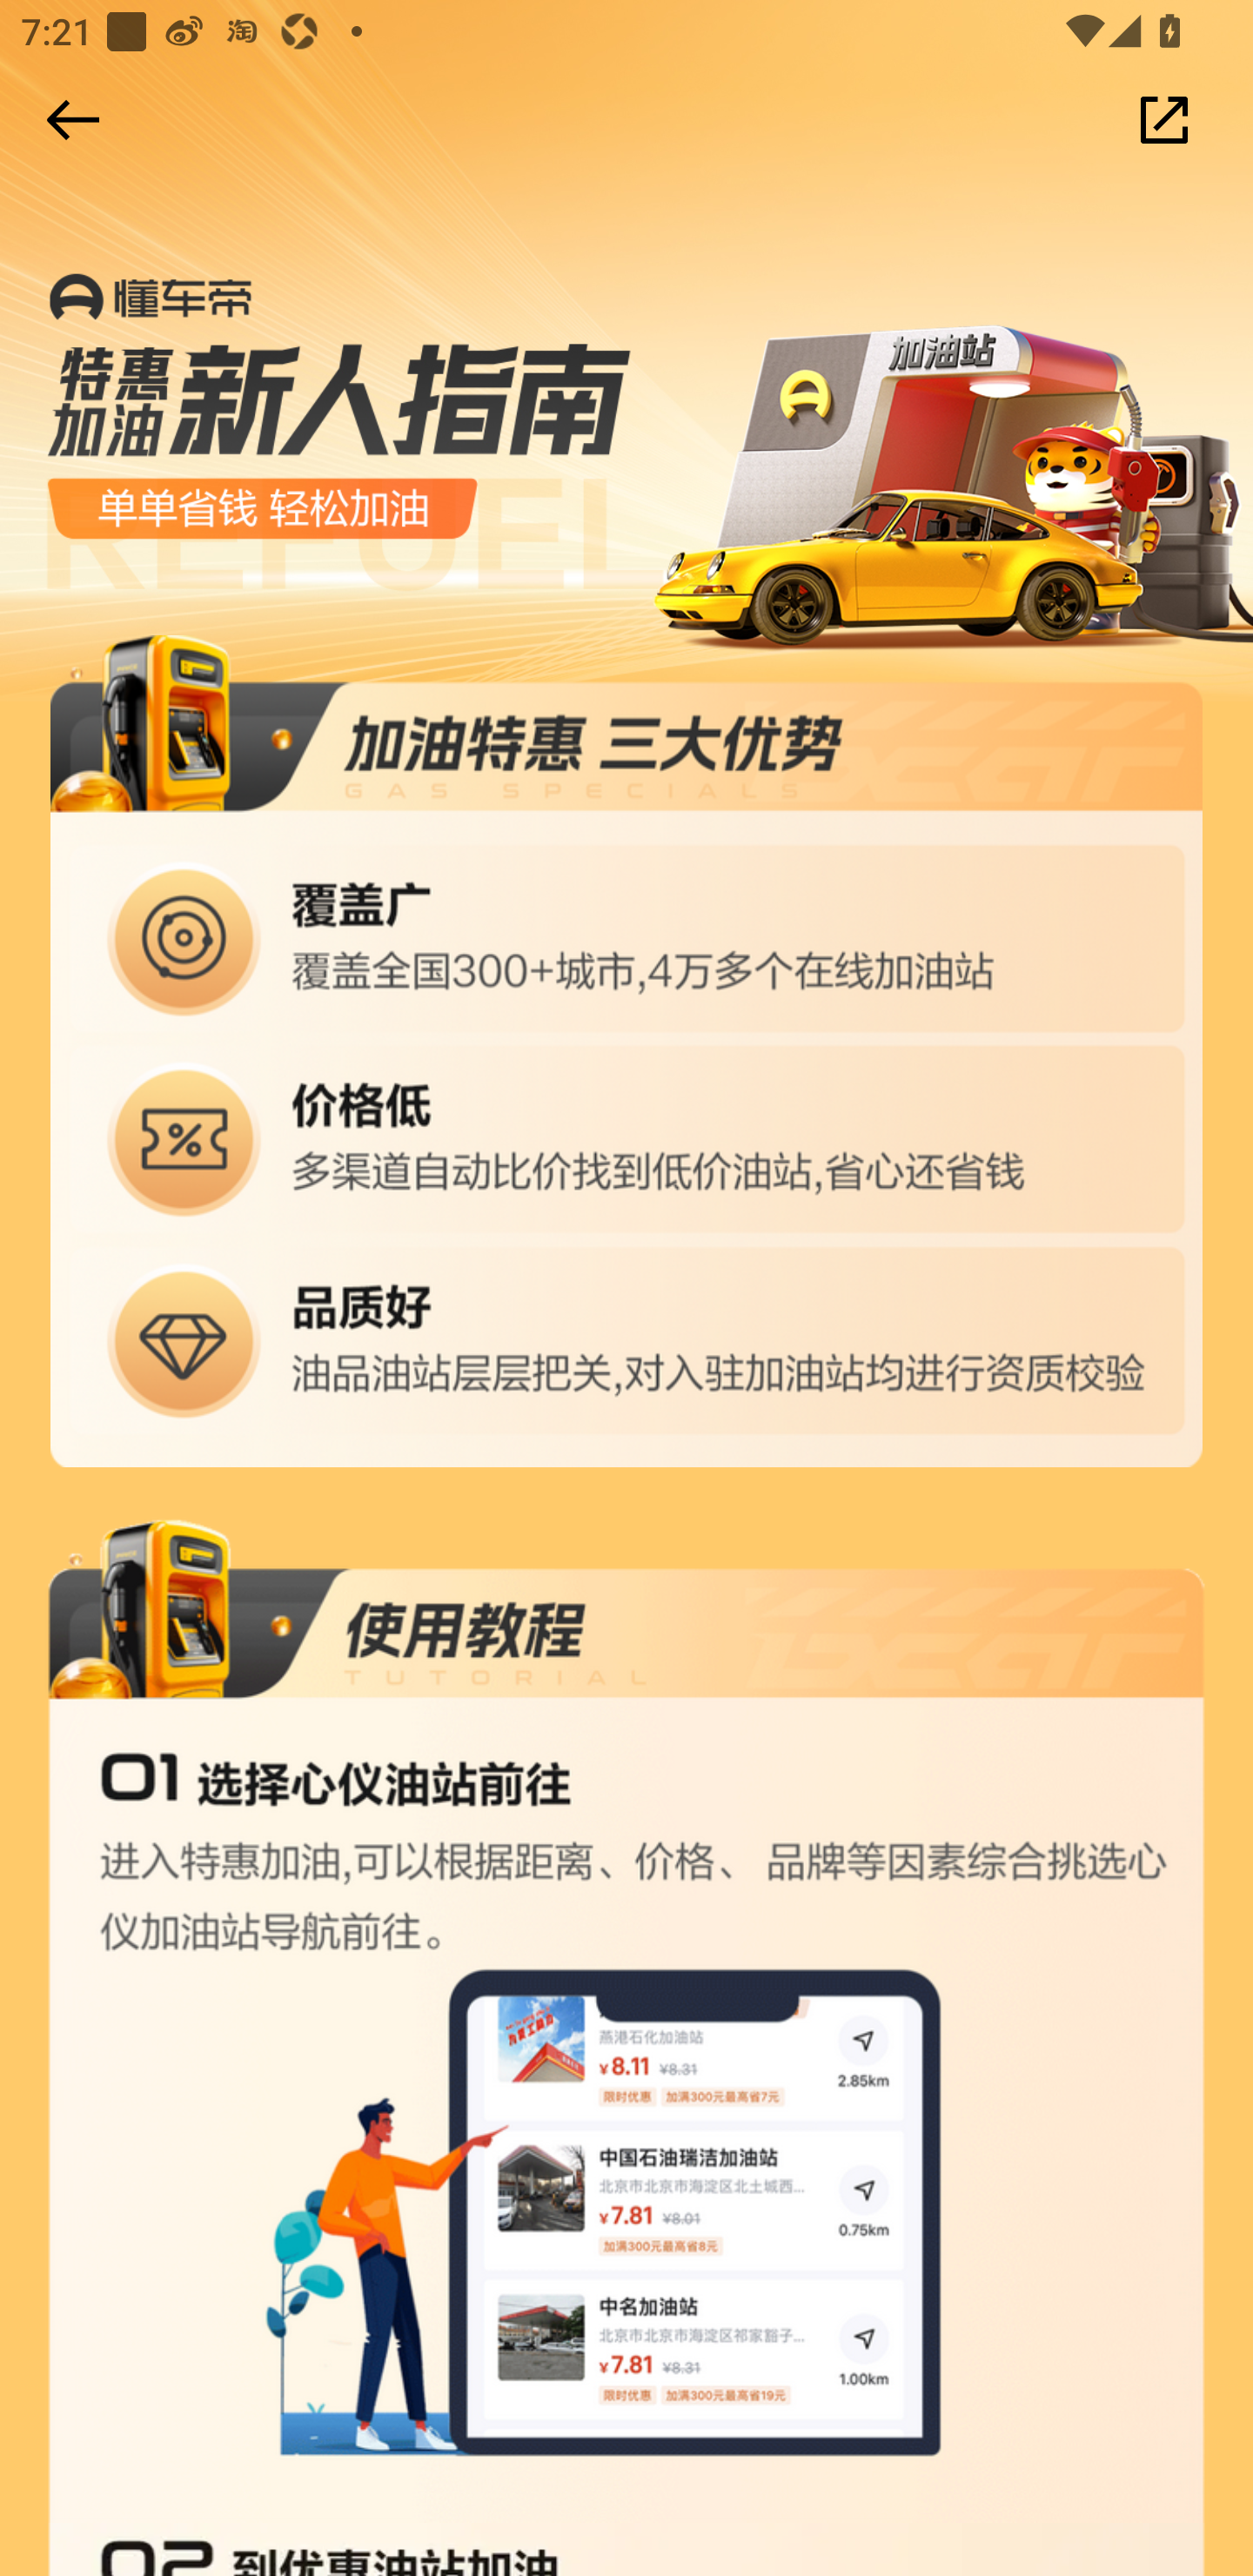 The image size is (1253, 2576). I want to click on , so click(68, 120).